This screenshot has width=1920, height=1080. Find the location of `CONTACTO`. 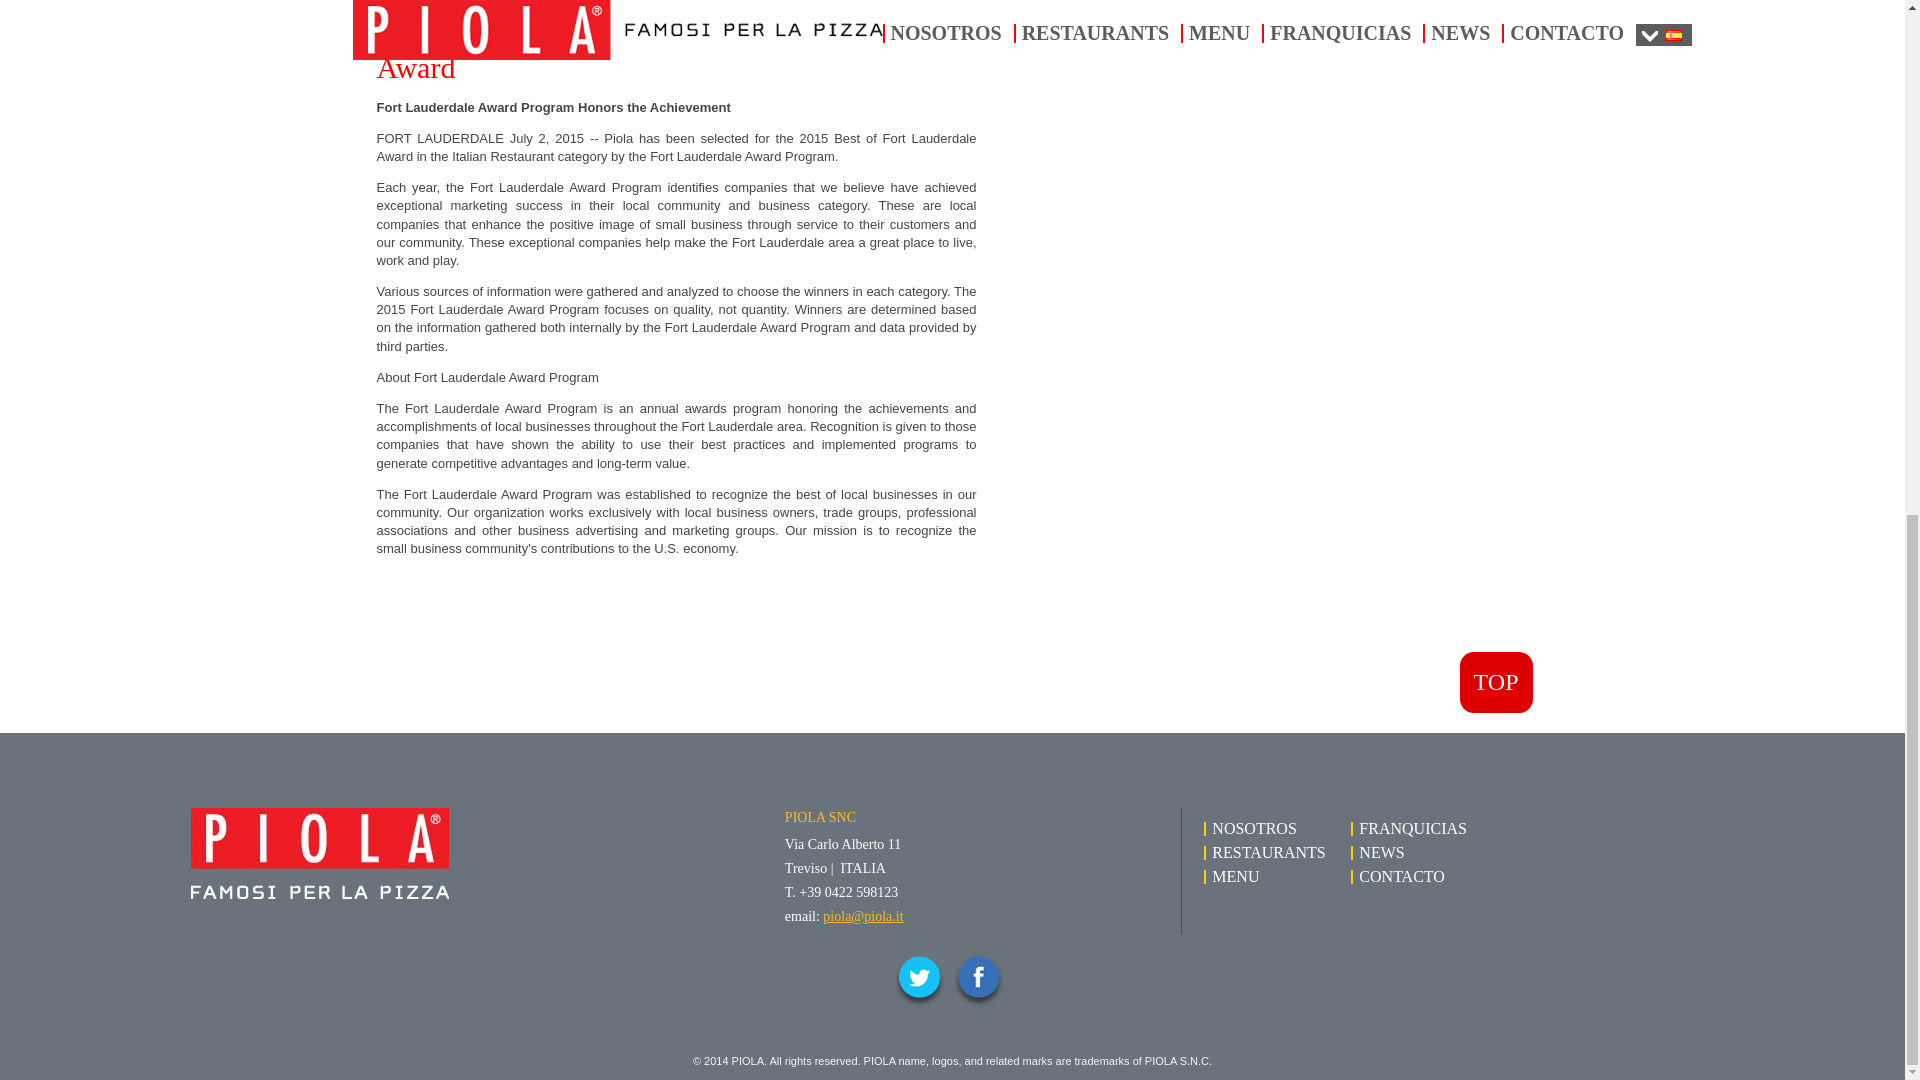

CONTACTO is located at coordinates (1399, 876).